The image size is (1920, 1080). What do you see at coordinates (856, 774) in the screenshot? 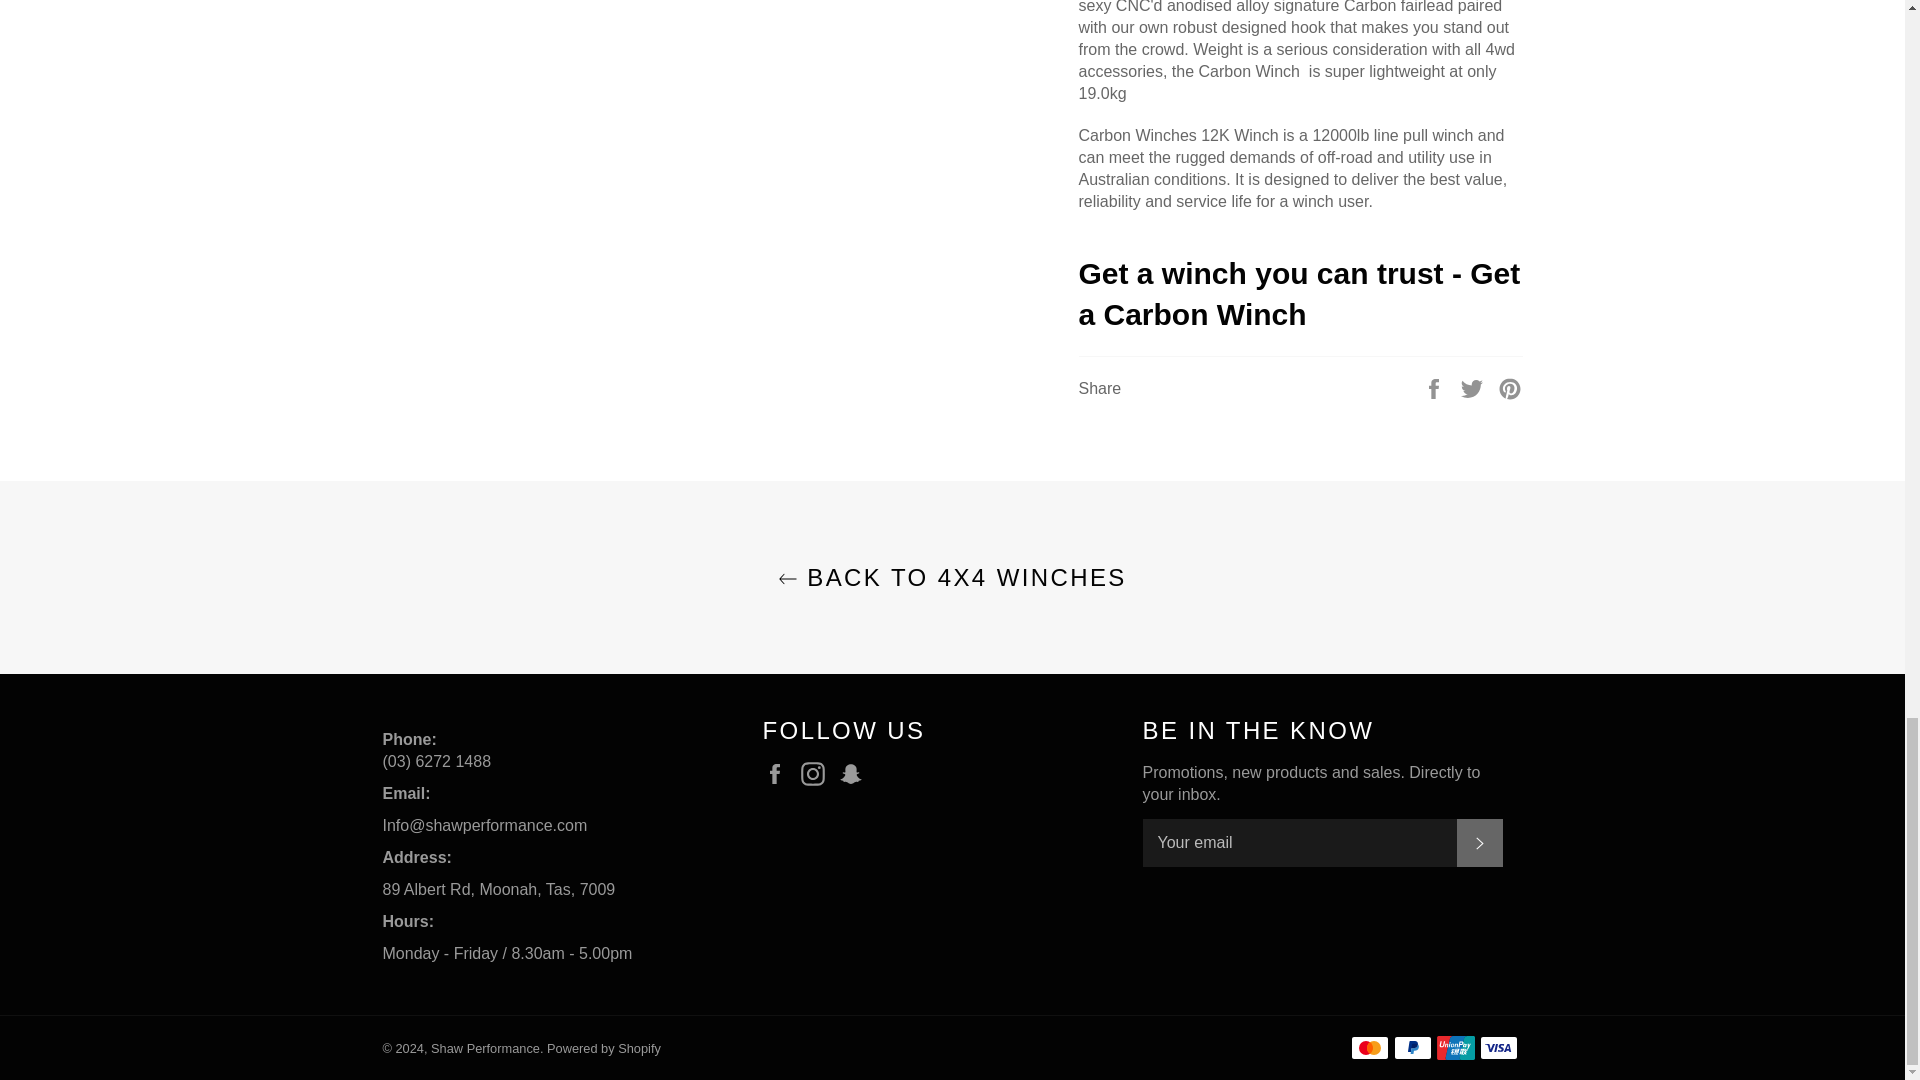
I see `Snapchat` at bounding box center [856, 774].